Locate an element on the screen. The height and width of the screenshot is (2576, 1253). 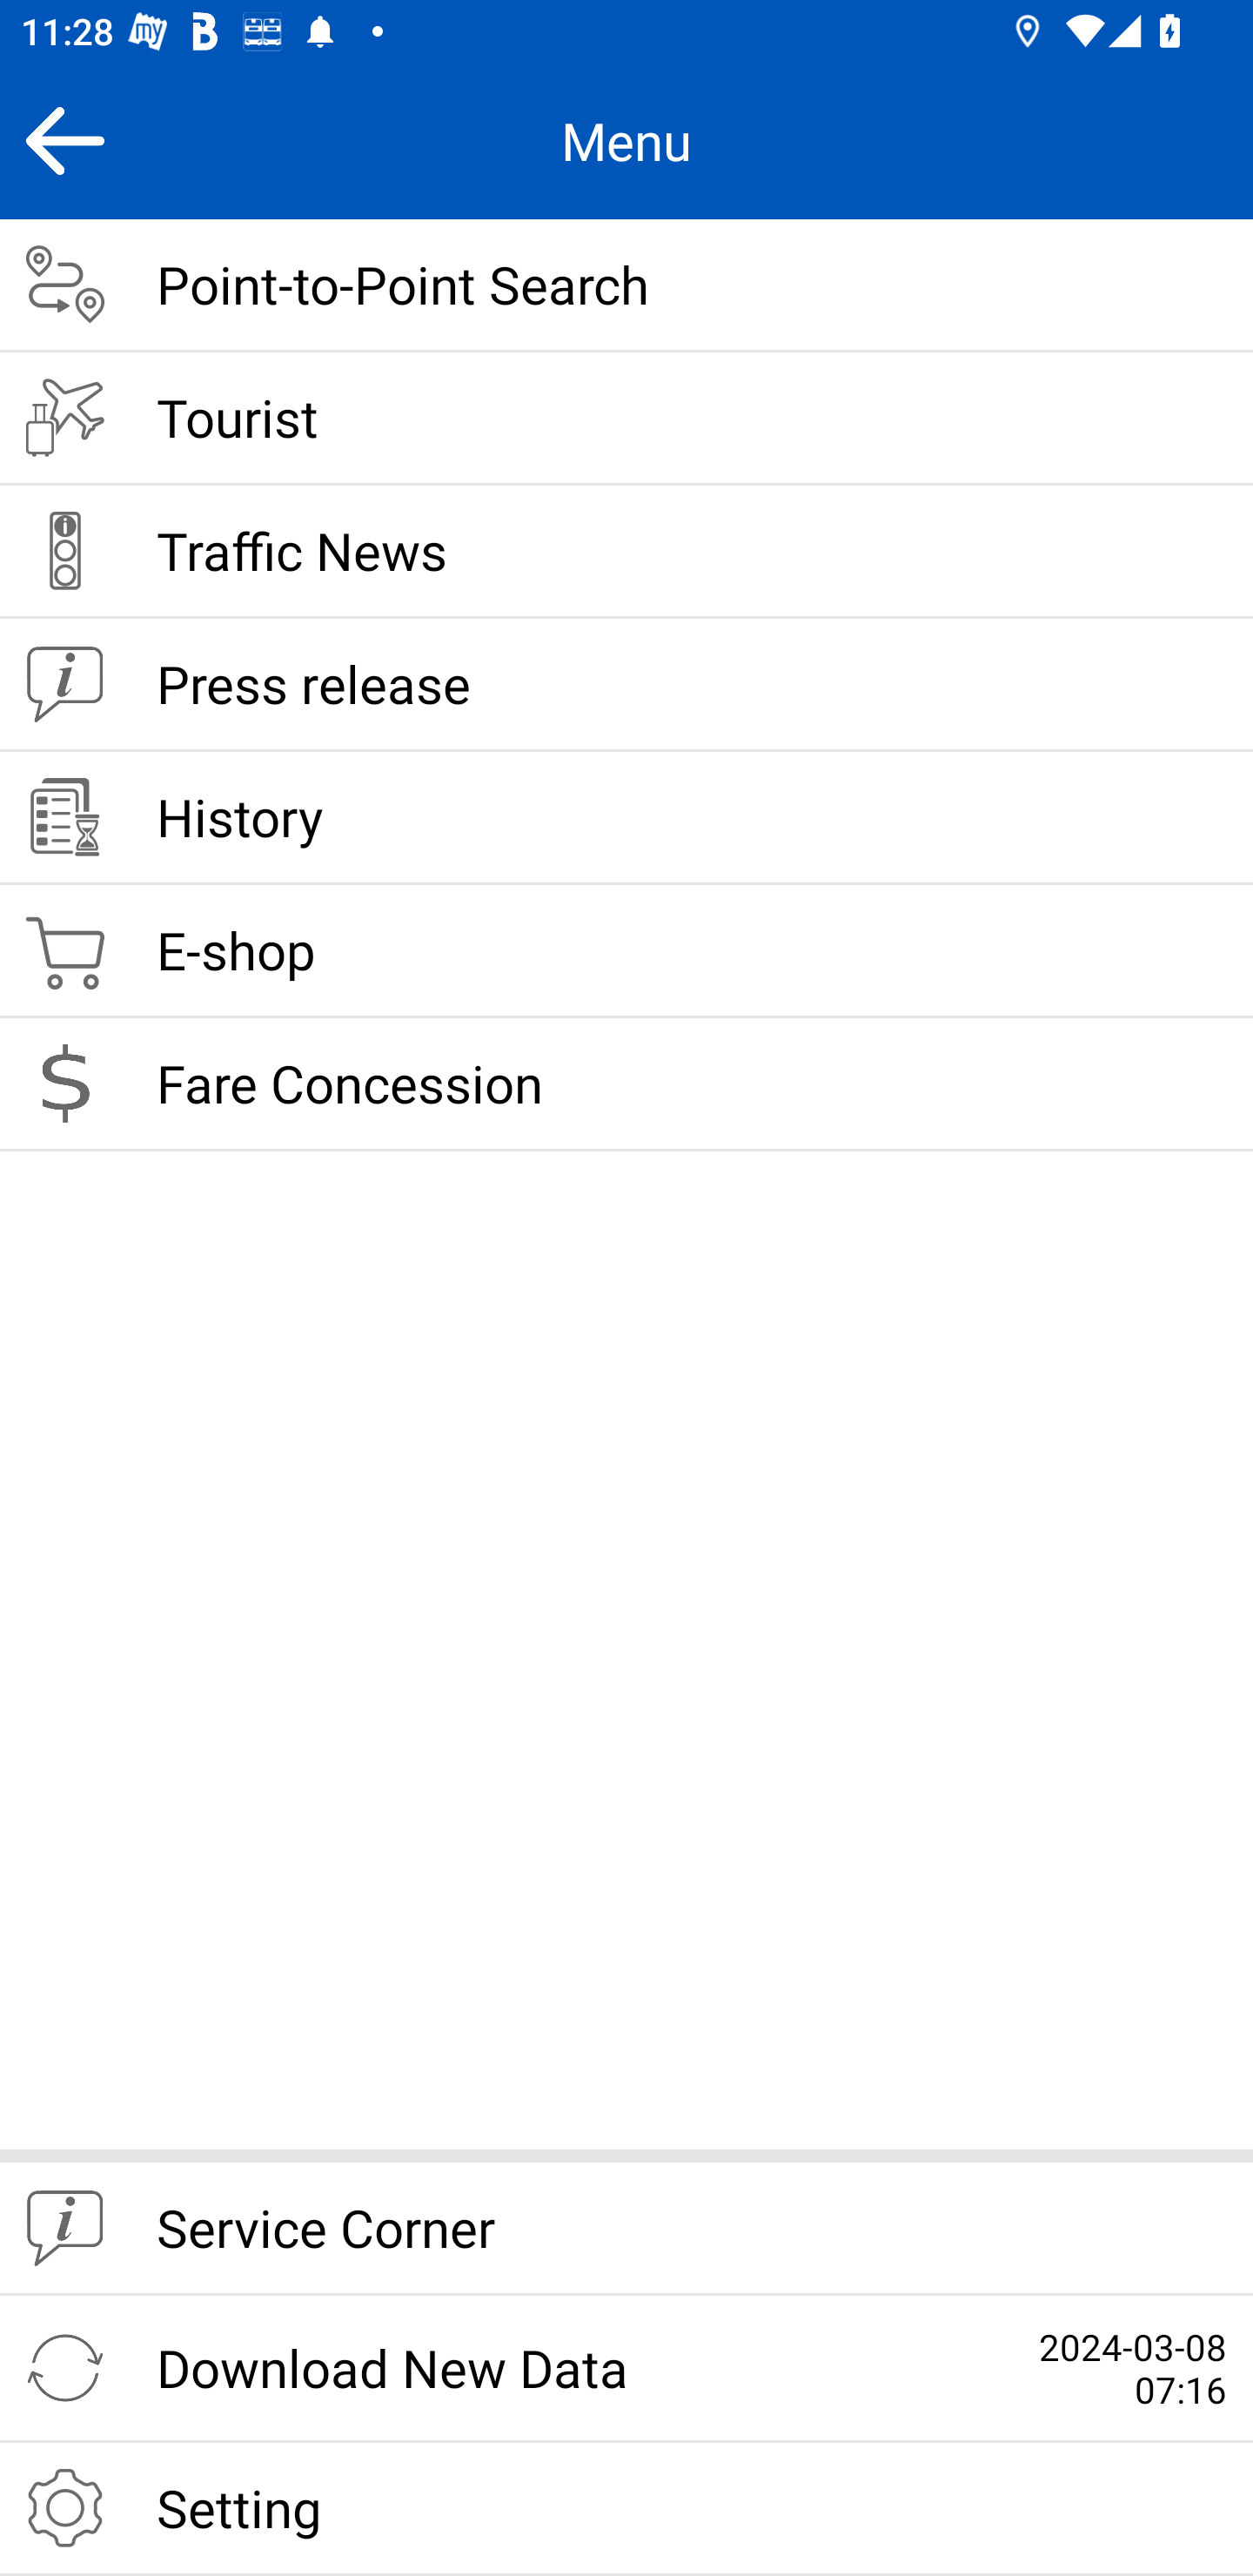
Service Corner is located at coordinates (626, 2230).